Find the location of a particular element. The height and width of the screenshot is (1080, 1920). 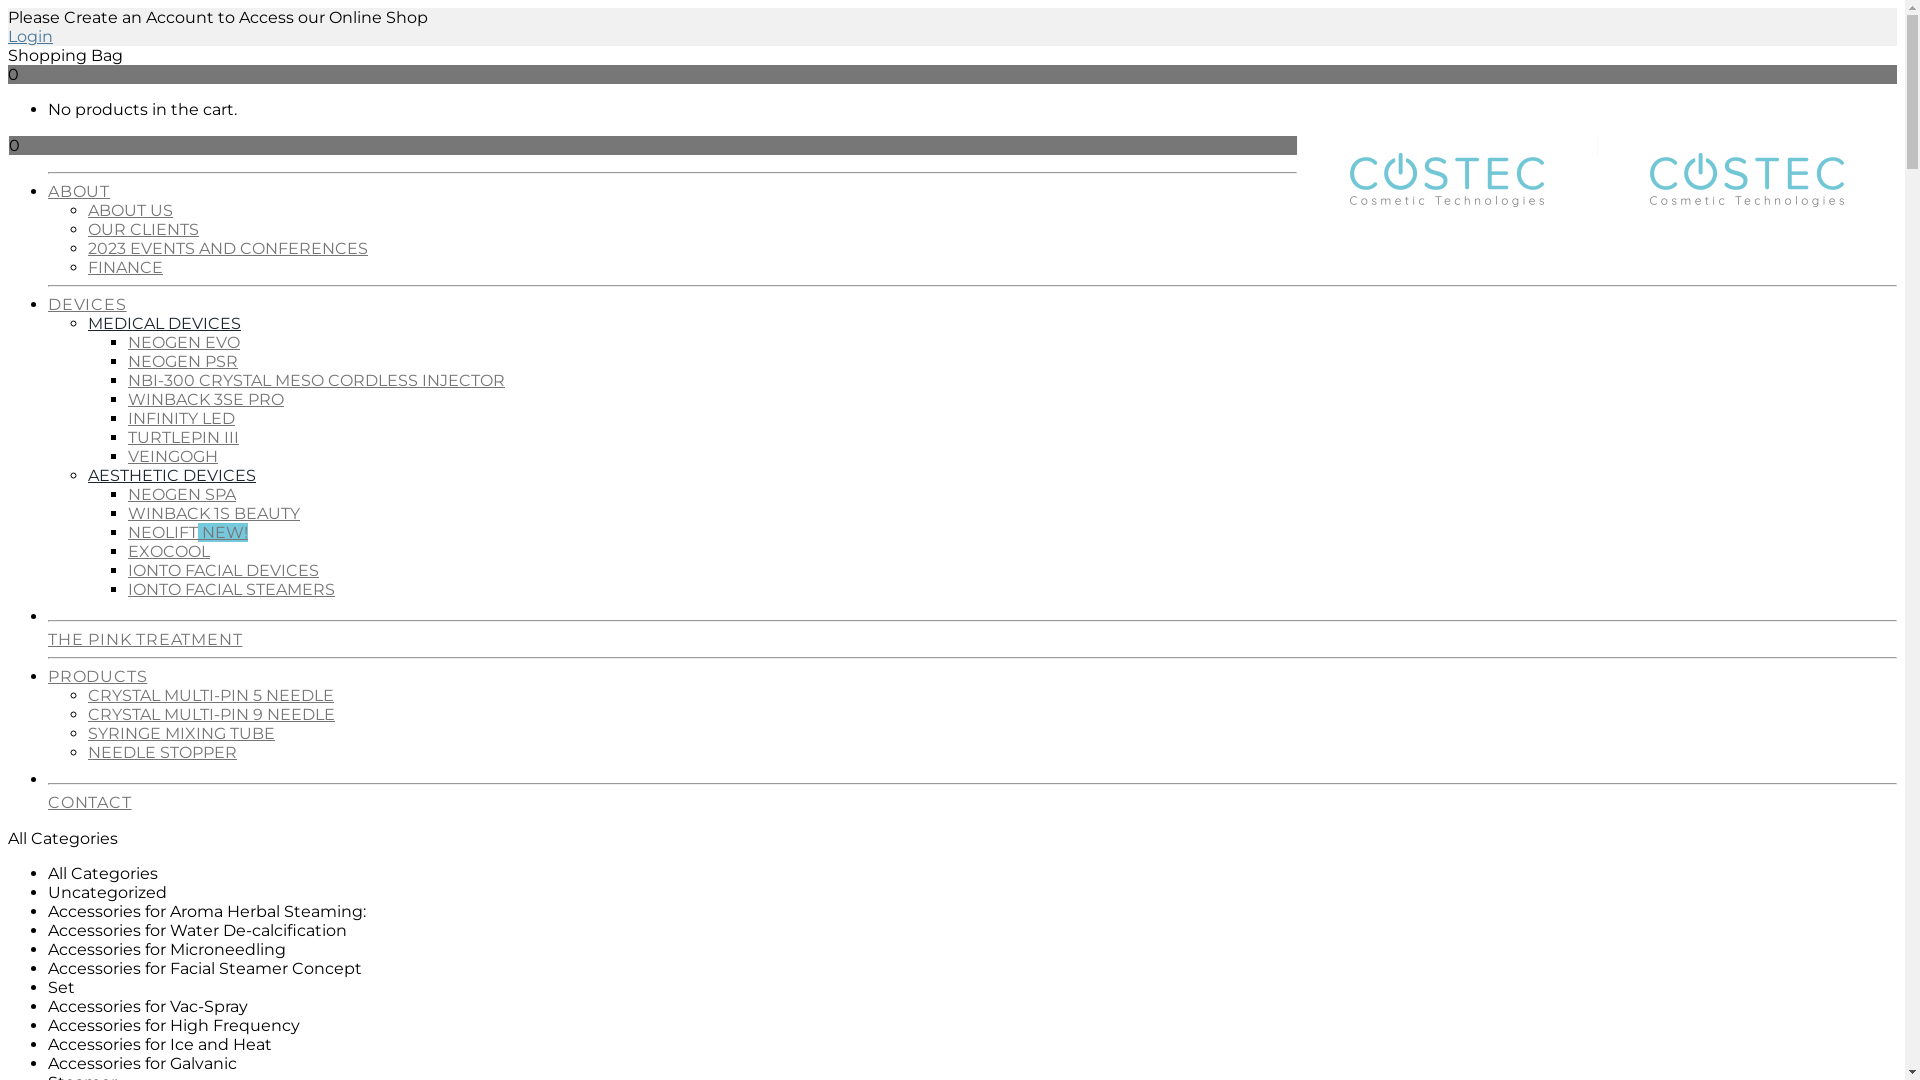

NEOGEN PSR is located at coordinates (183, 362).